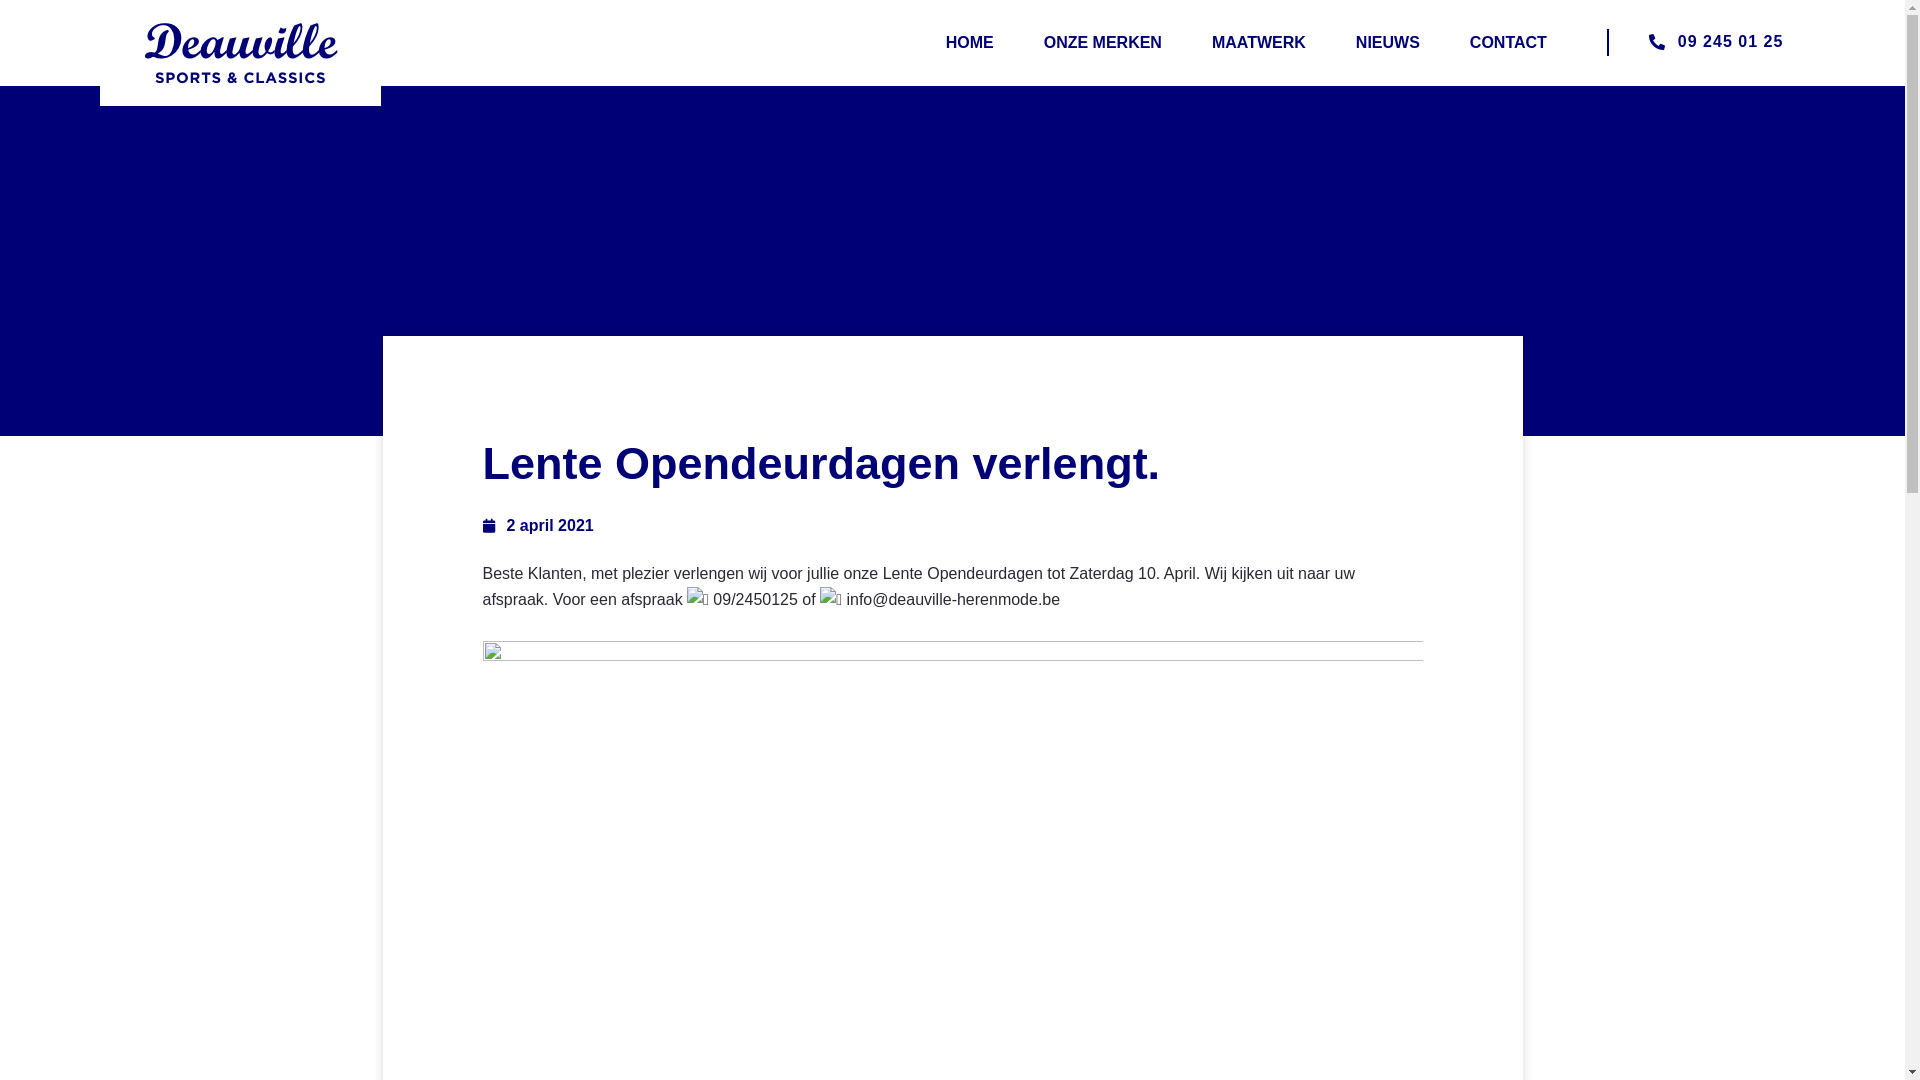 The height and width of the screenshot is (1080, 1920). What do you see at coordinates (970, 43) in the screenshot?
I see `HOME` at bounding box center [970, 43].